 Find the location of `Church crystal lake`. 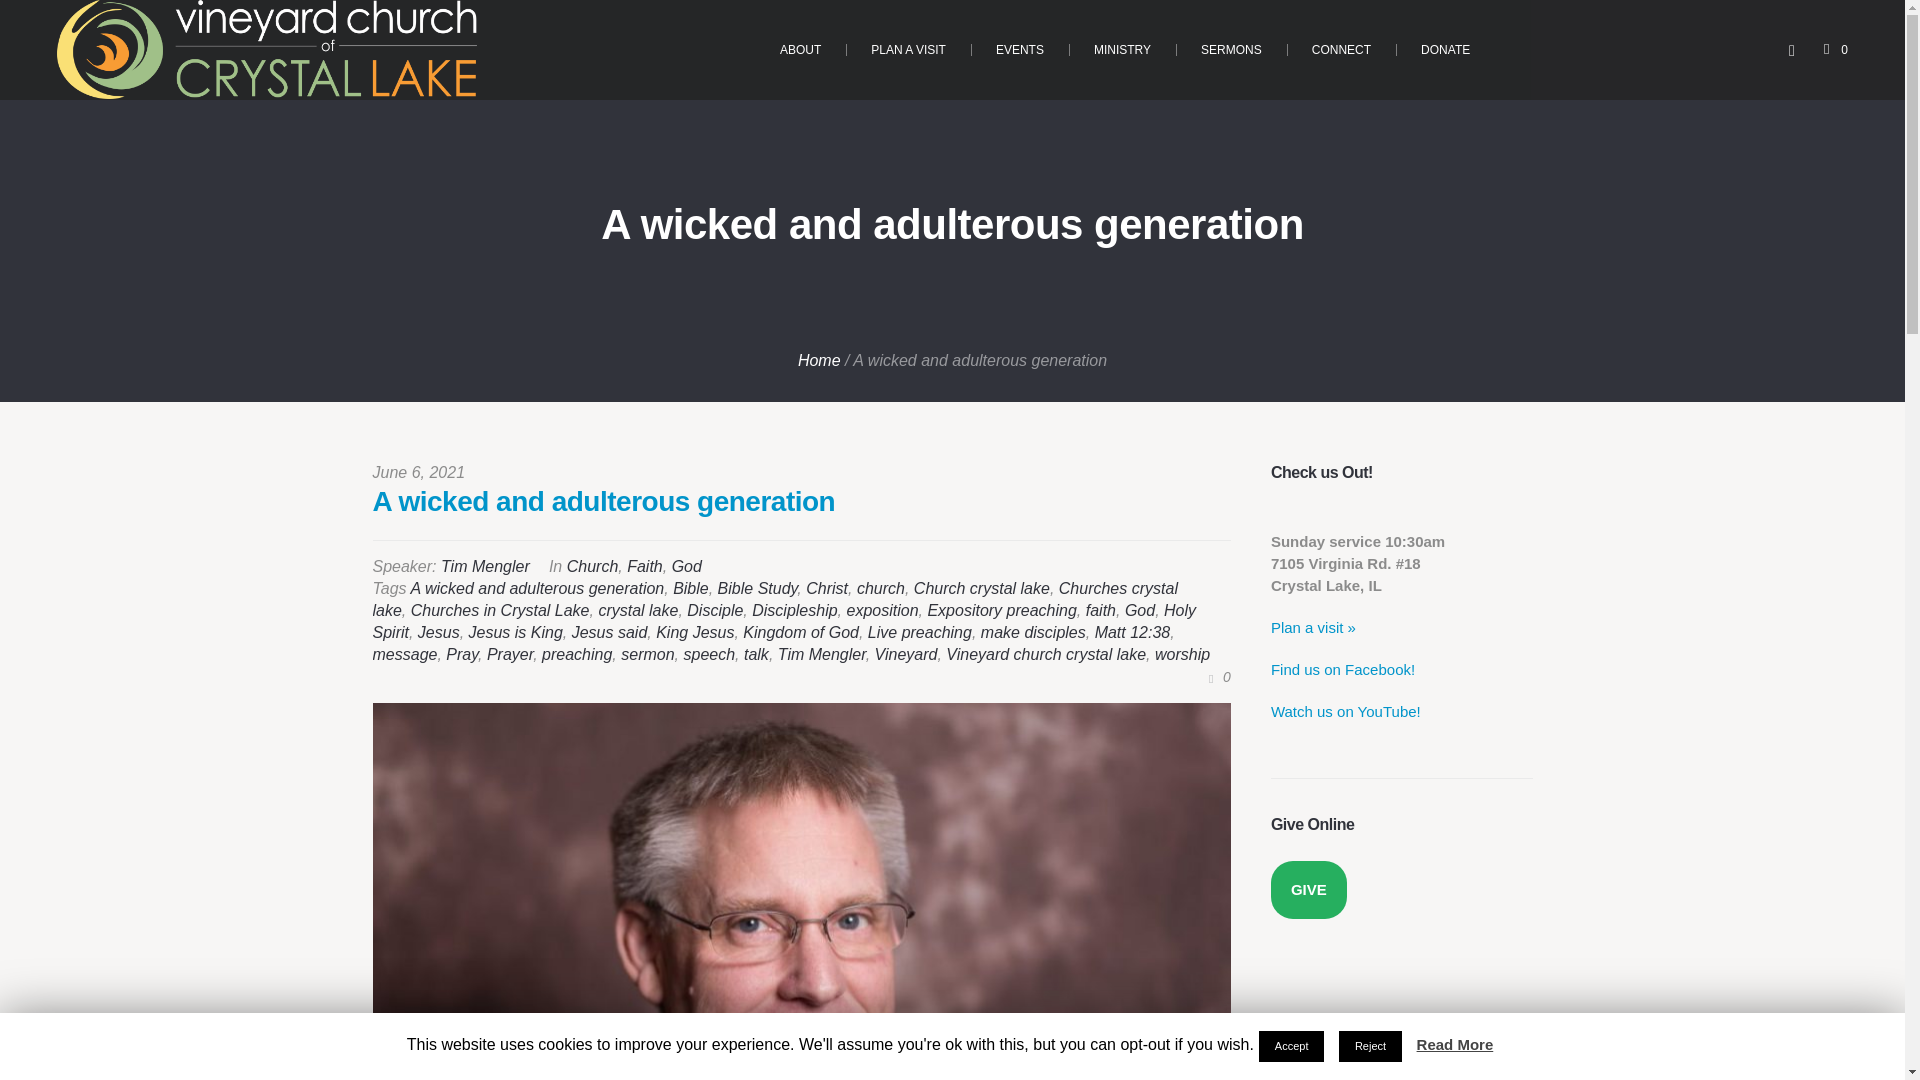

Church crystal lake is located at coordinates (982, 588).